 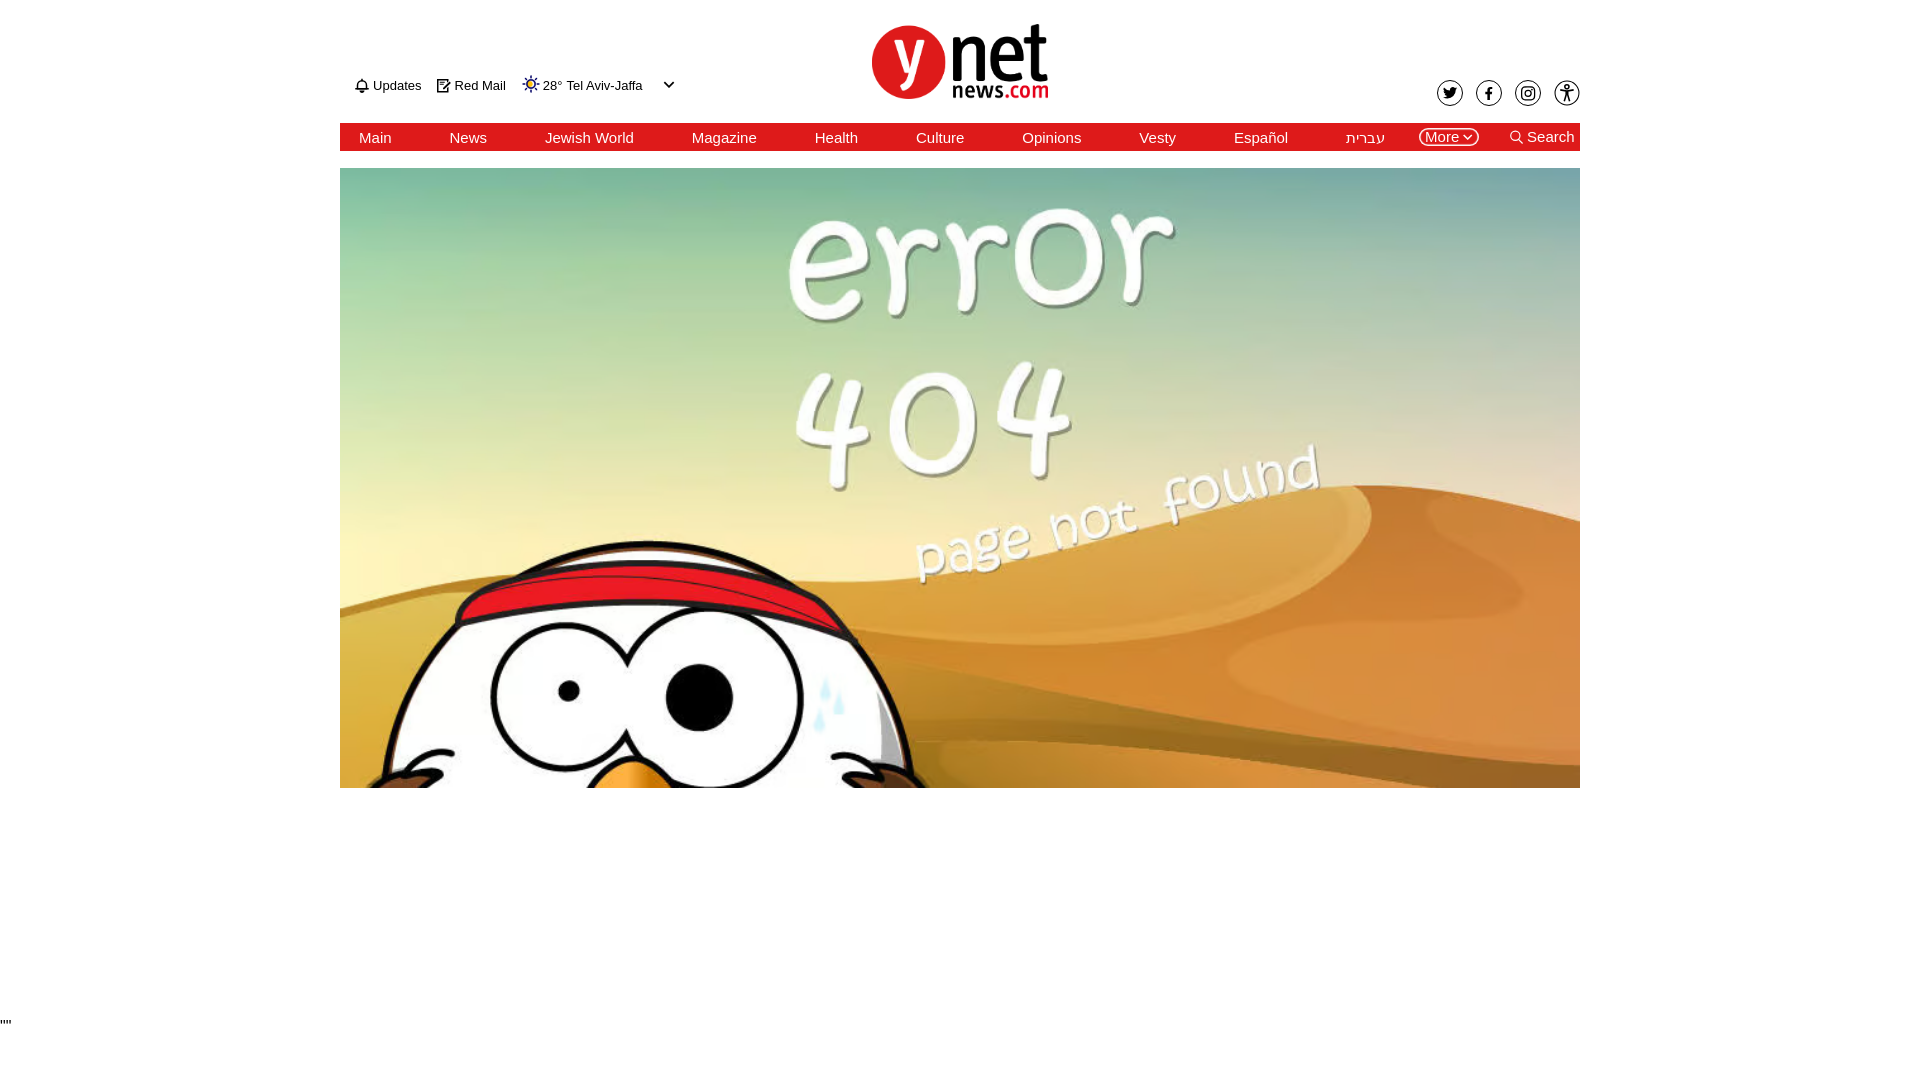 I want to click on News, so click(x=468, y=137).